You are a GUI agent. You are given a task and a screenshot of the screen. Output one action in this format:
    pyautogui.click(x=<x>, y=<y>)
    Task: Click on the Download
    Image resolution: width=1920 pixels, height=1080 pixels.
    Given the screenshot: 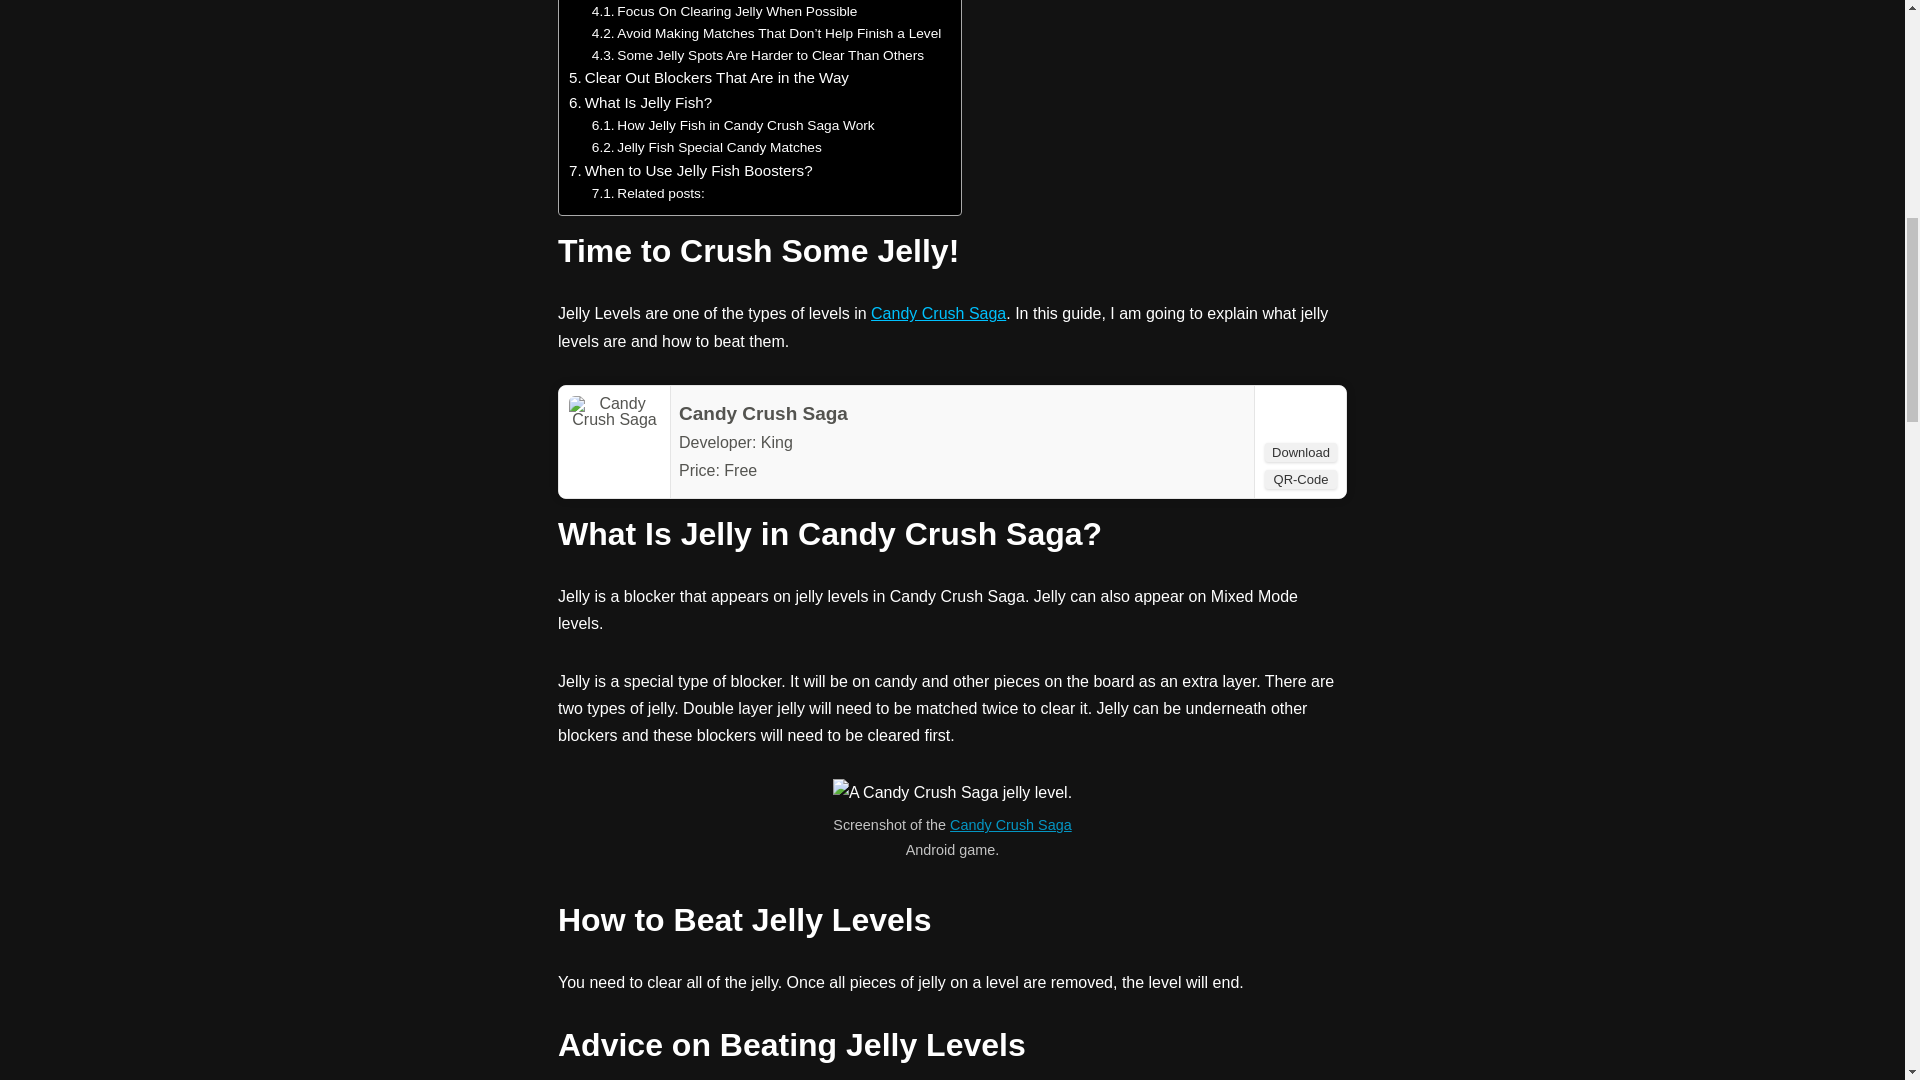 What is the action you would take?
    pyautogui.click(x=1300, y=452)
    